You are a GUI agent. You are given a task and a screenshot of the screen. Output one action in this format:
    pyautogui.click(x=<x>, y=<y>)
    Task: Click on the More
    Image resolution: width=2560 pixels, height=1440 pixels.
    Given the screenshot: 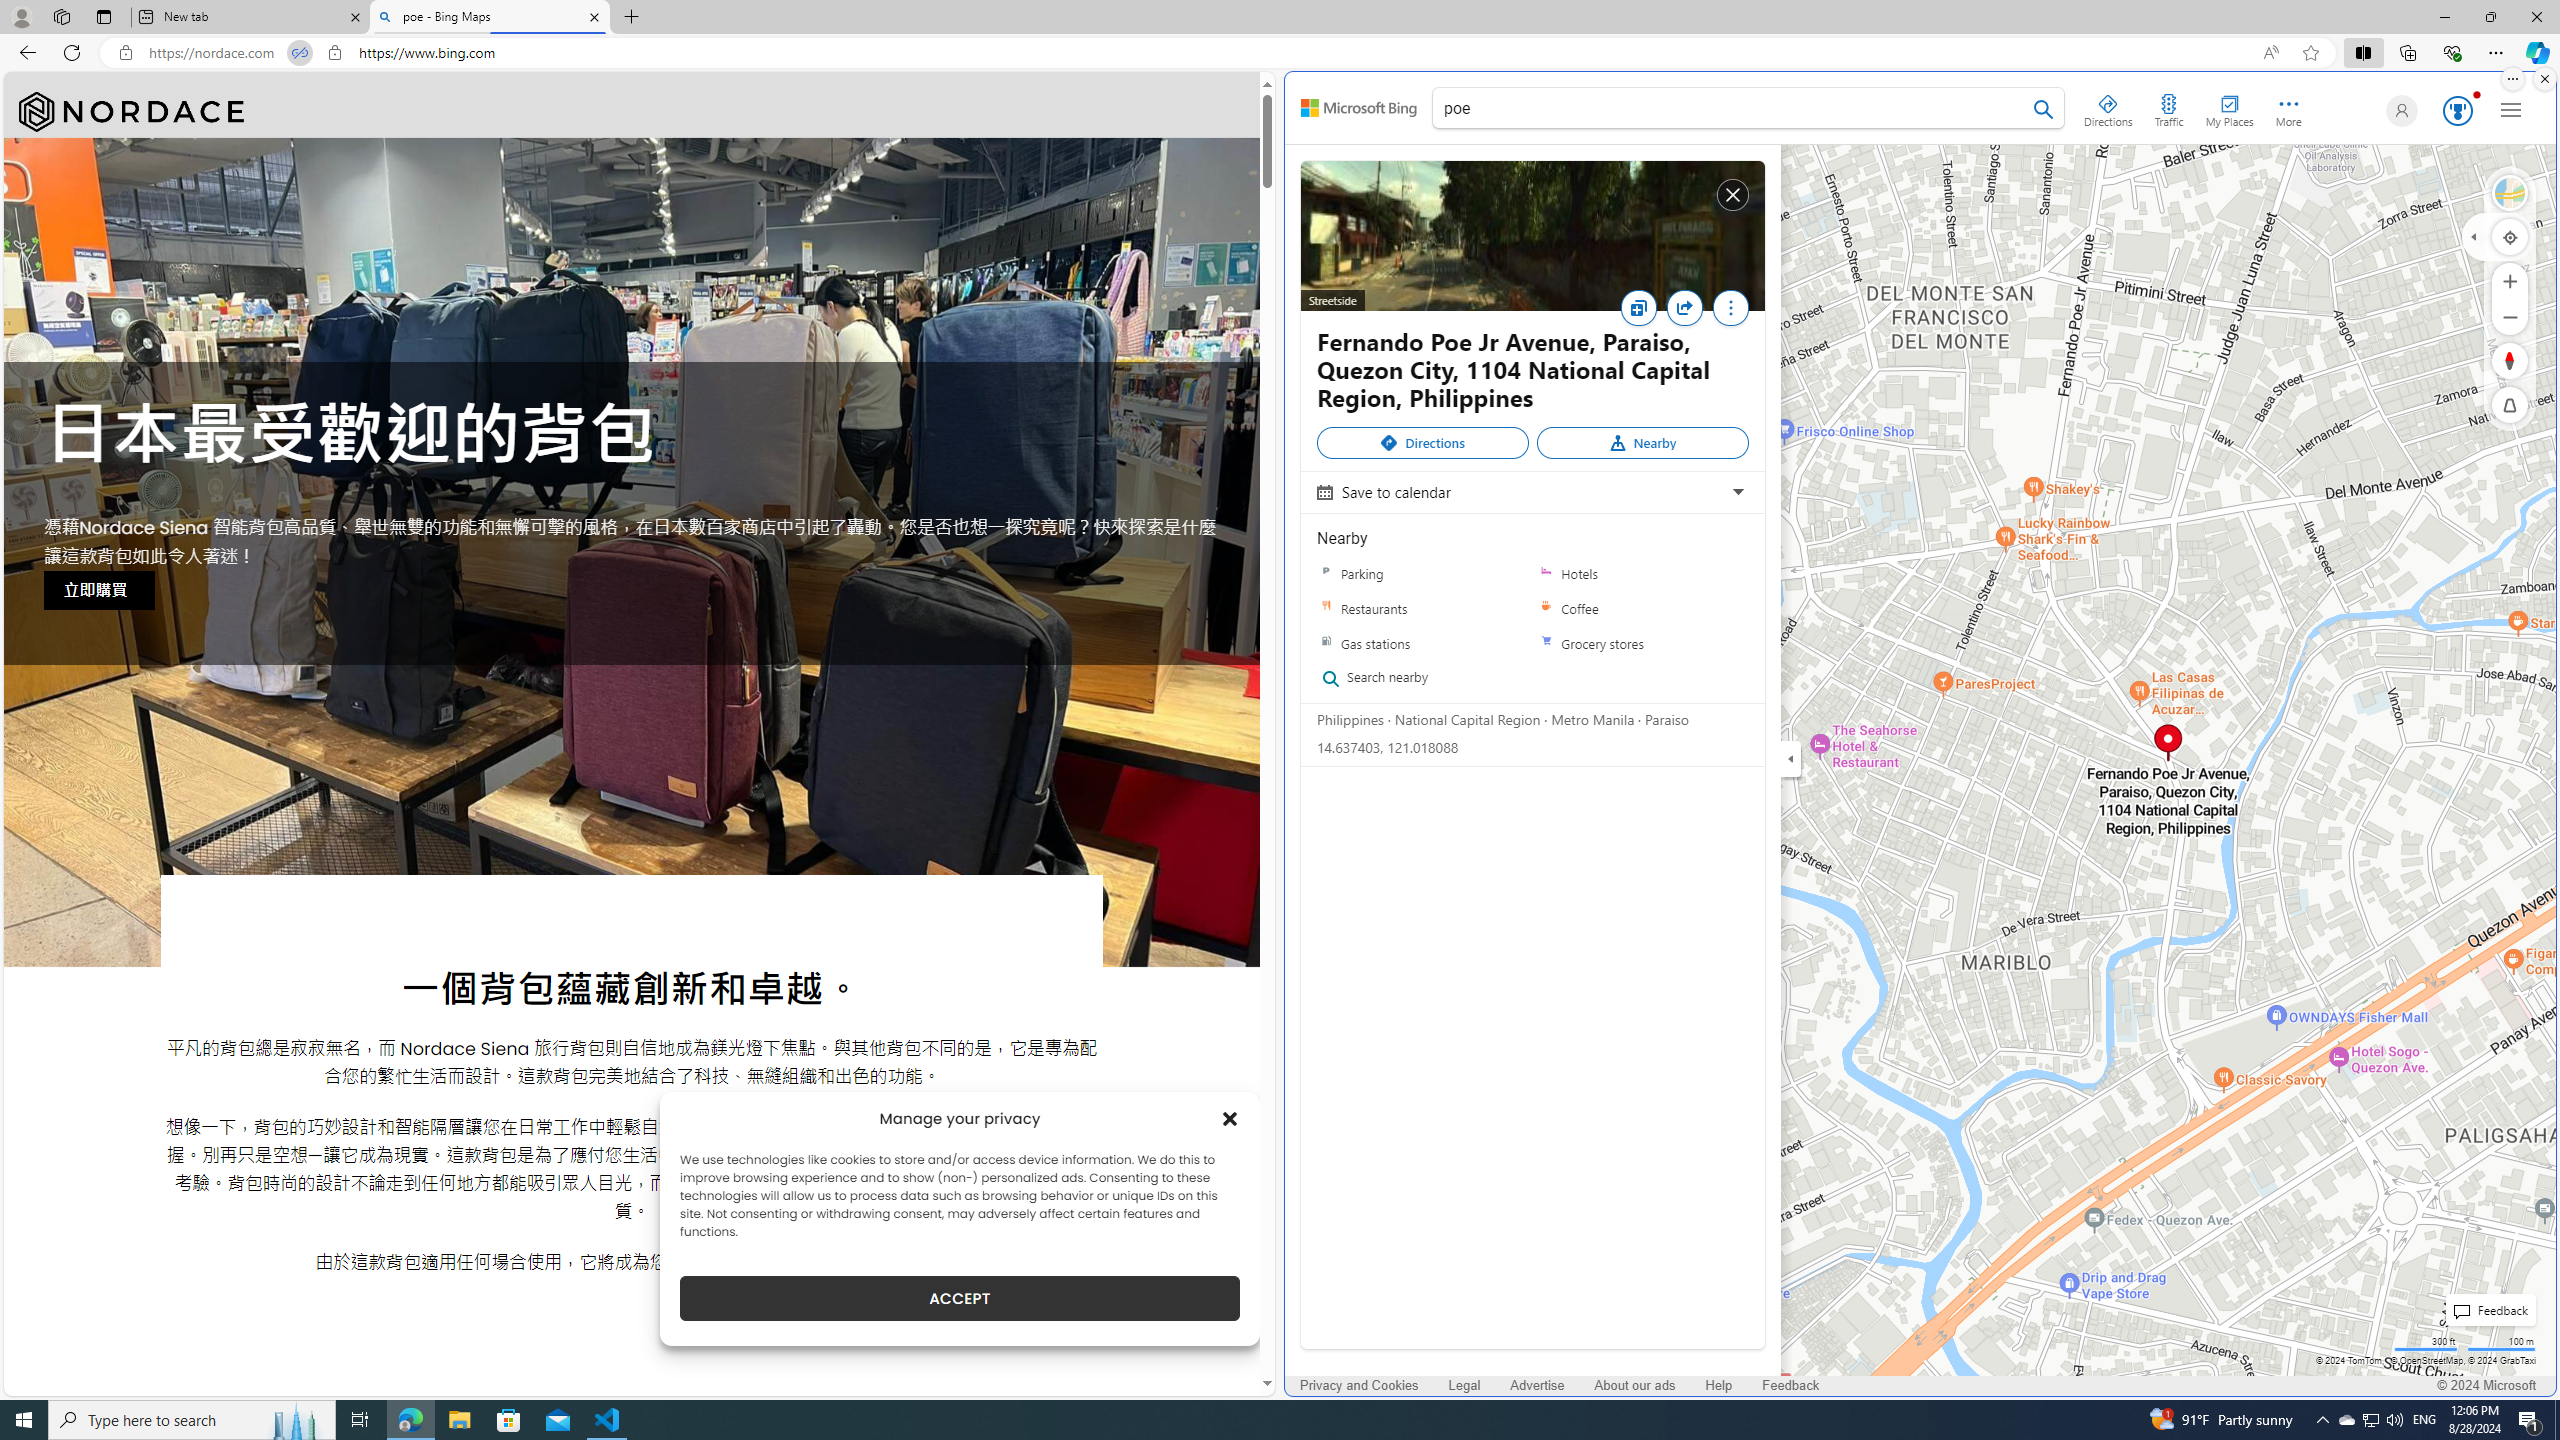 What is the action you would take?
    pyautogui.click(x=1730, y=307)
    